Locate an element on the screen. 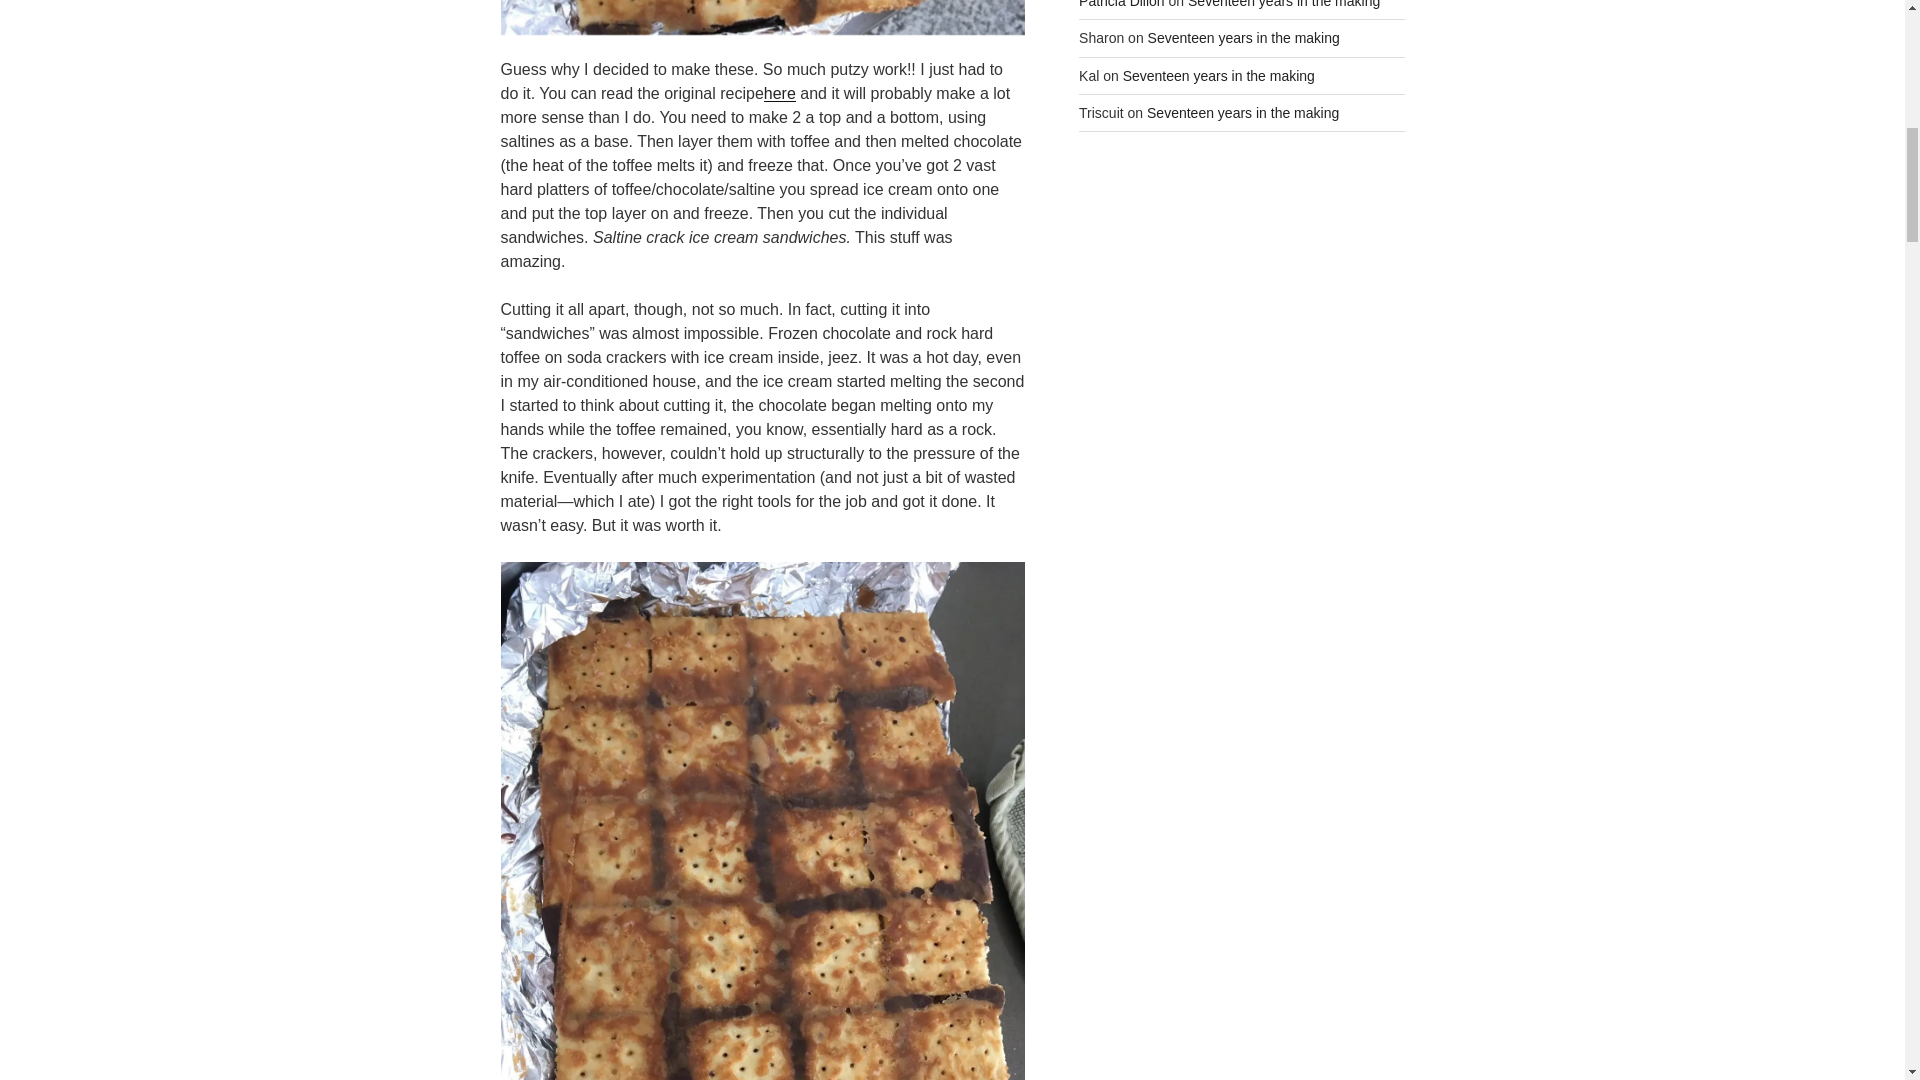 The height and width of the screenshot is (1080, 1920). Seventeen years in the making is located at coordinates (1219, 76).